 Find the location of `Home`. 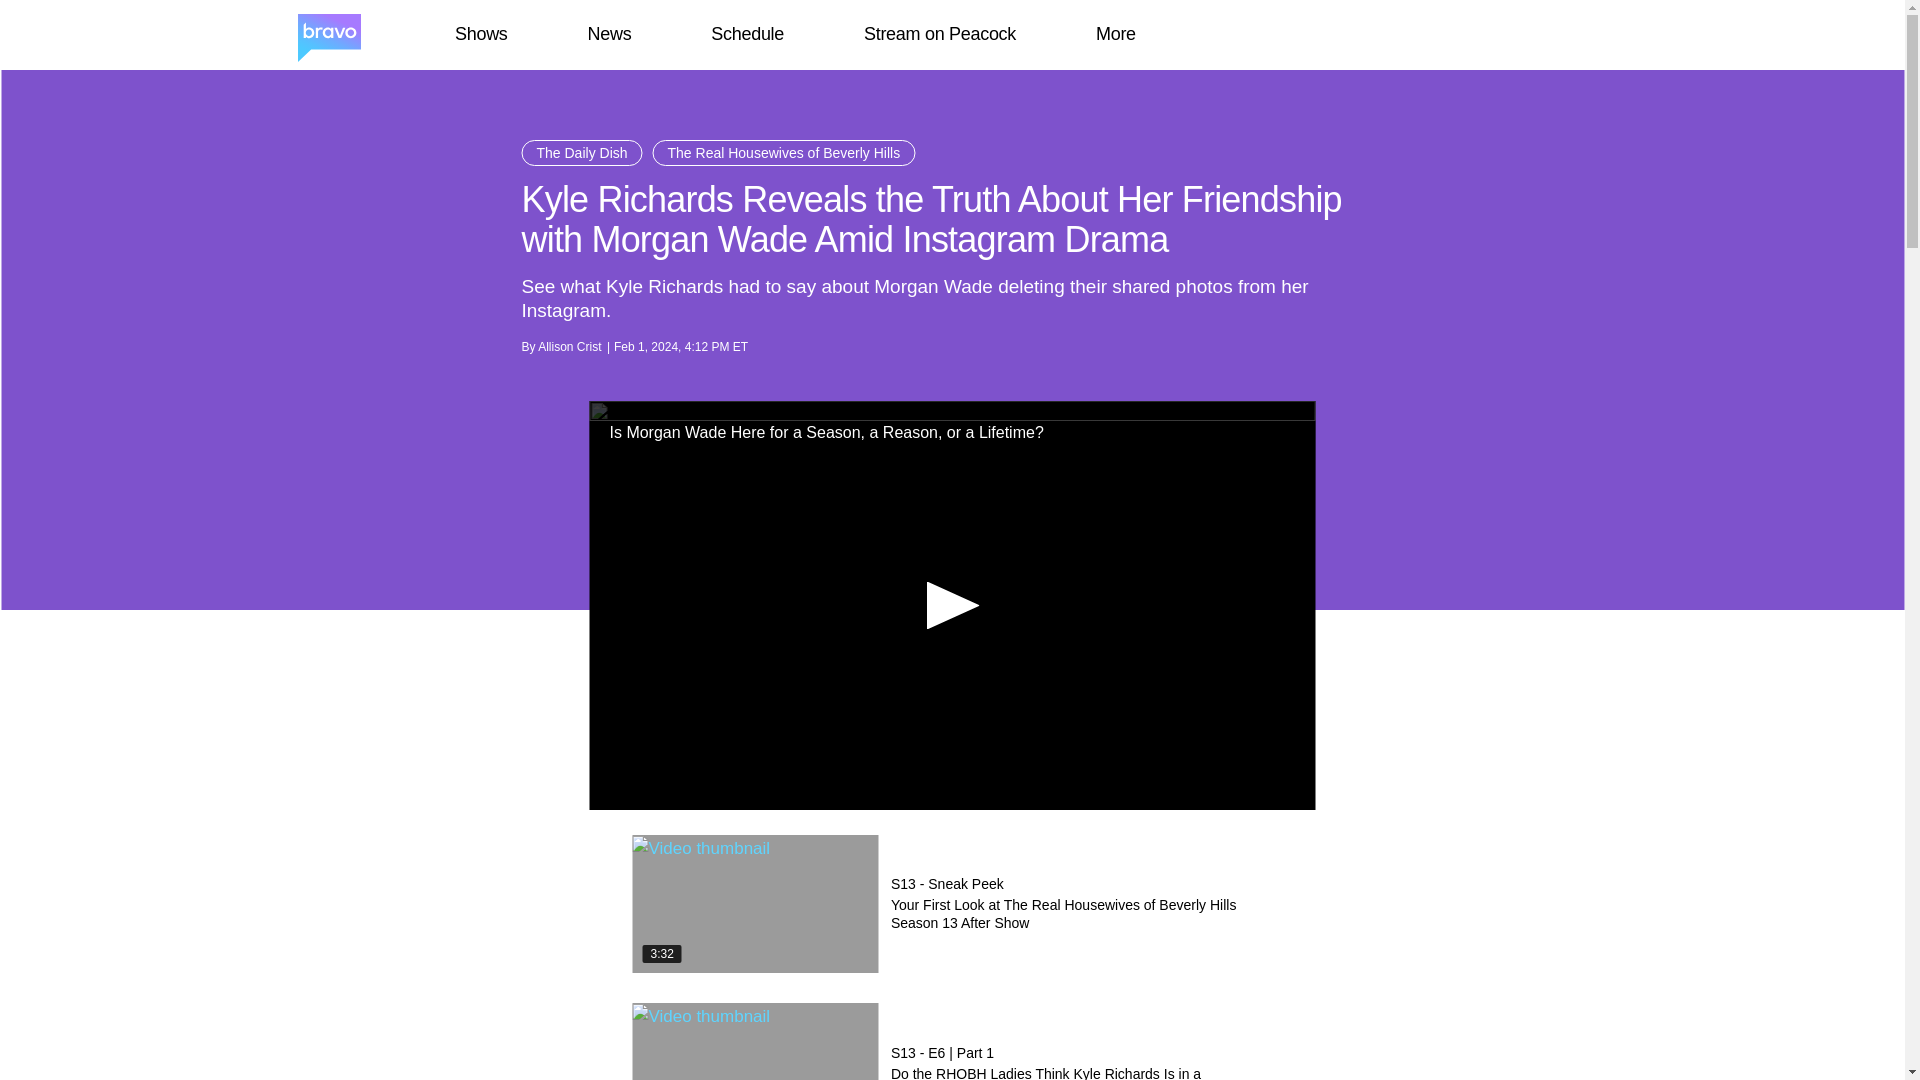

Home is located at coordinates (328, 35).